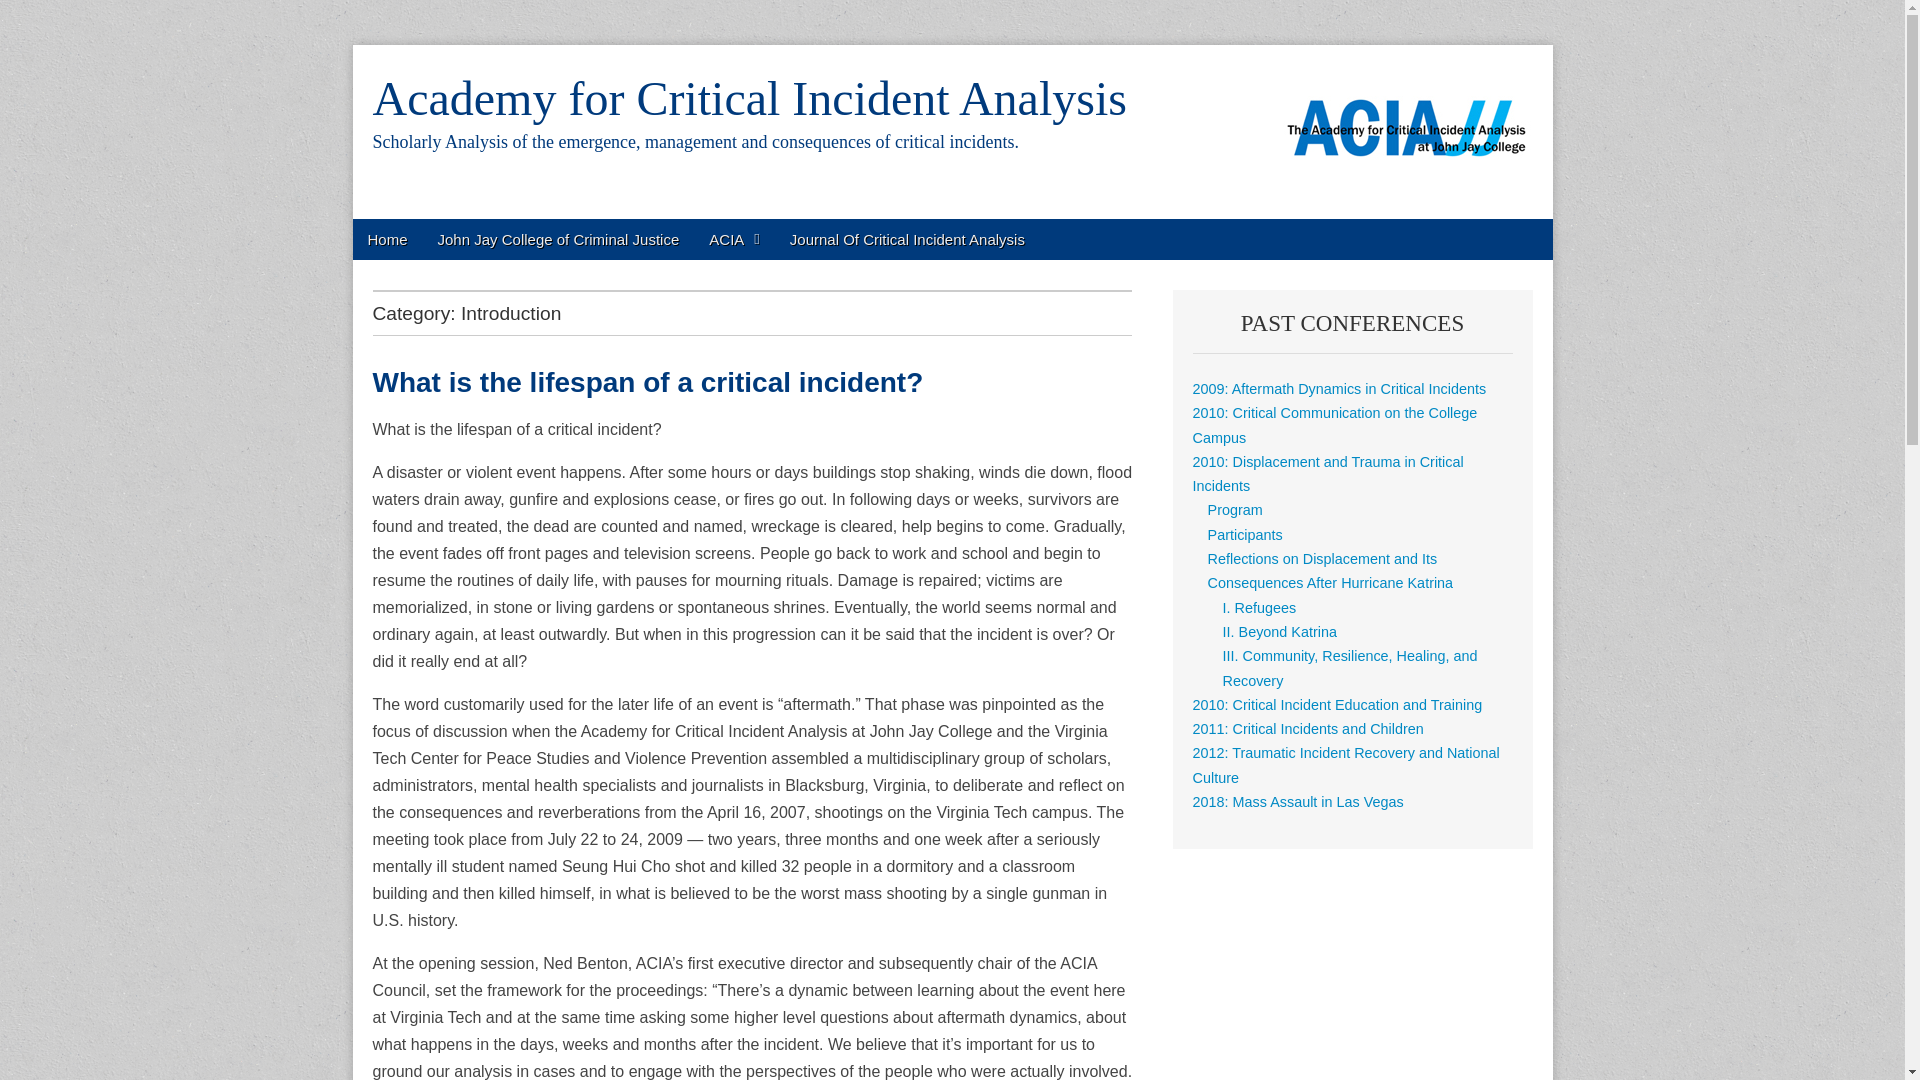 This screenshot has height=1080, width=1920. Describe the element at coordinates (1308, 728) in the screenshot. I see `2011: Critical Incidents and Children` at that location.